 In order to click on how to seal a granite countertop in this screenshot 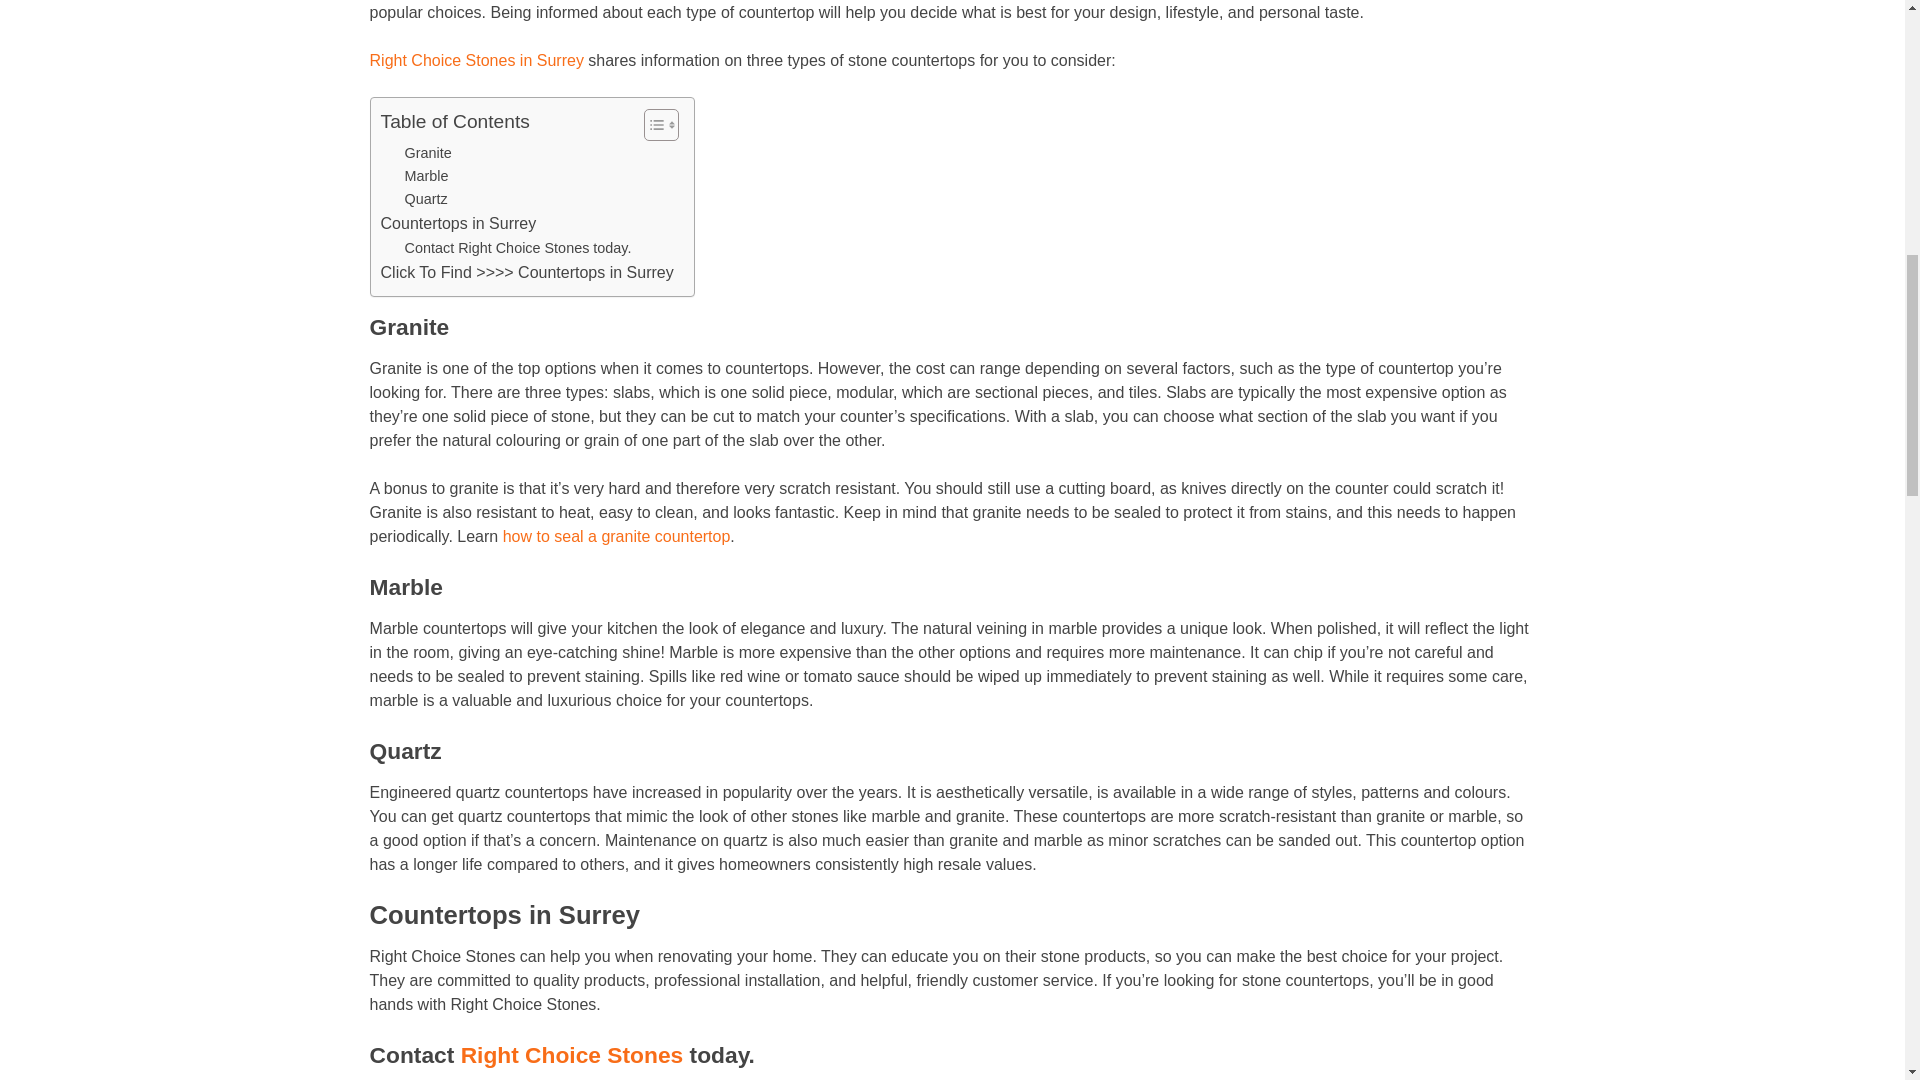, I will do `click(617, 536)`.